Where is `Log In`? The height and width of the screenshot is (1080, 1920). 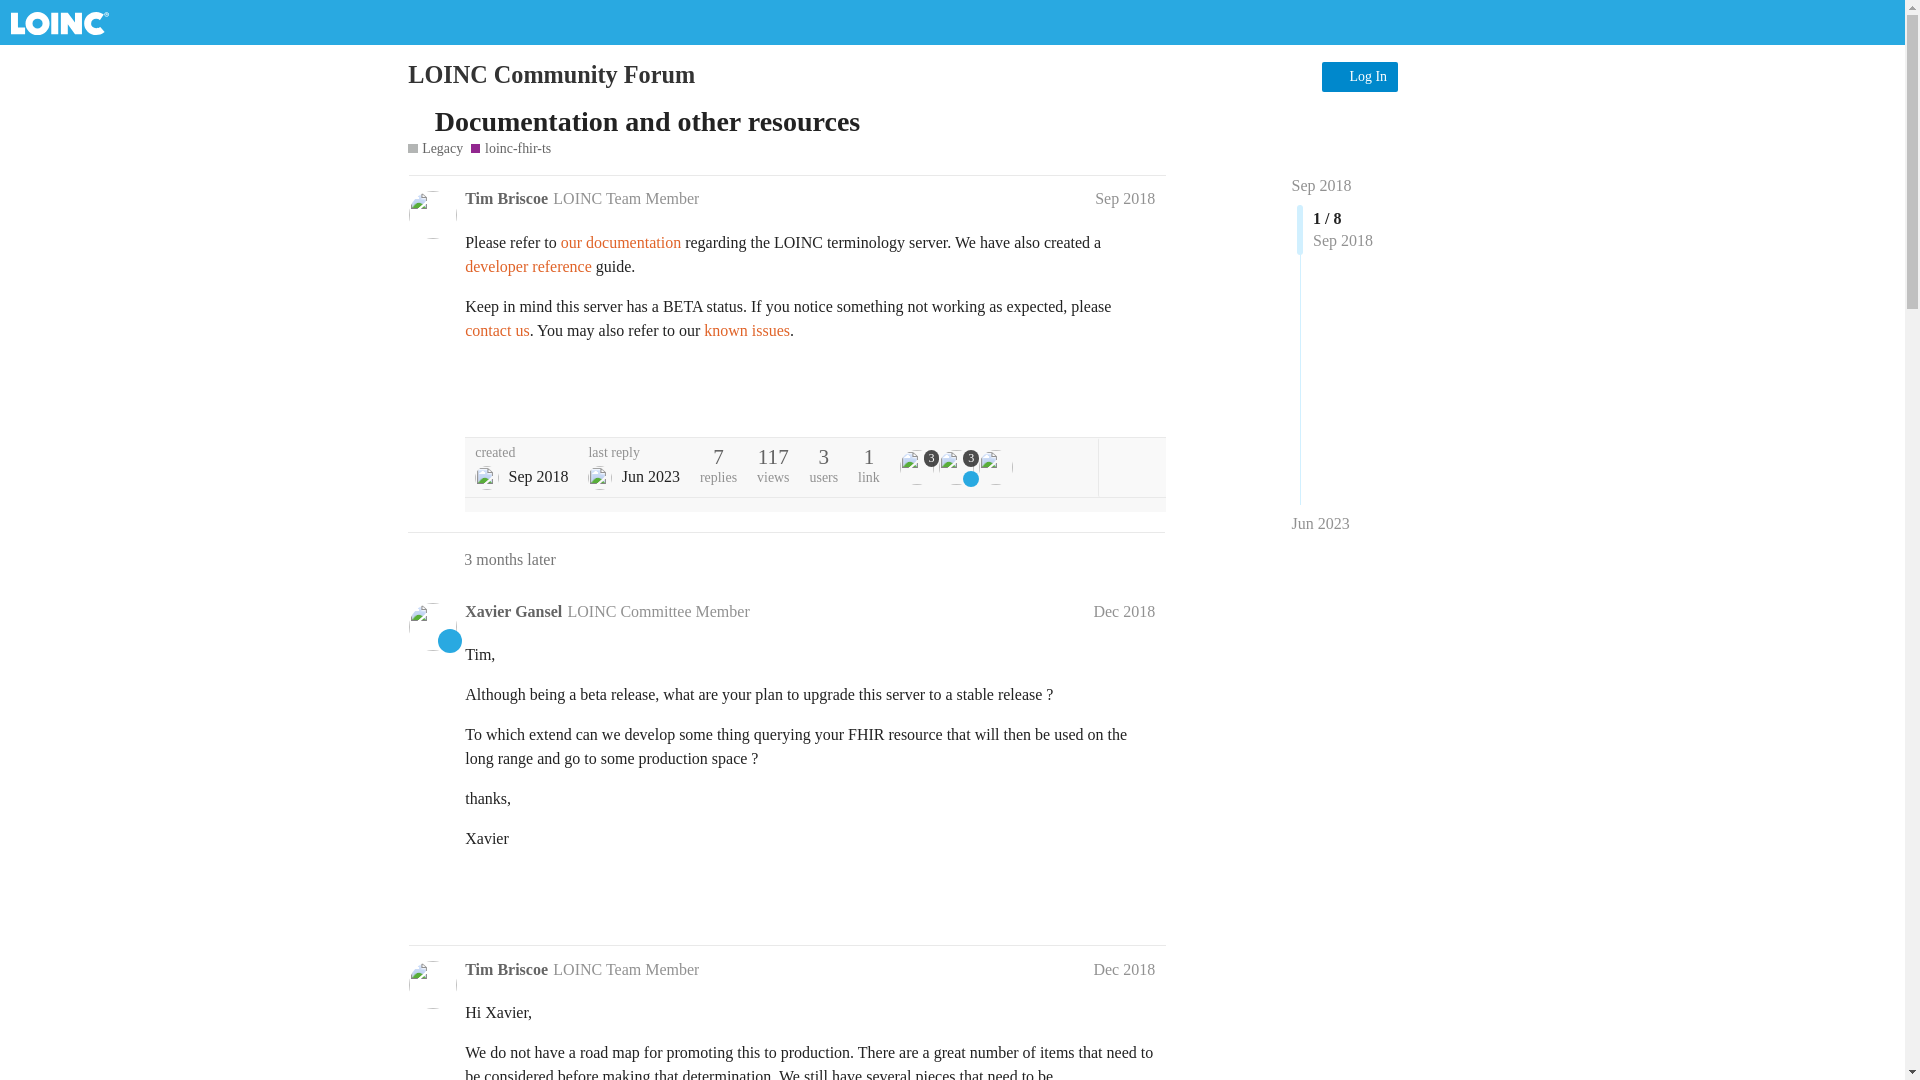 Log In is located at coordinates (1360, 76).